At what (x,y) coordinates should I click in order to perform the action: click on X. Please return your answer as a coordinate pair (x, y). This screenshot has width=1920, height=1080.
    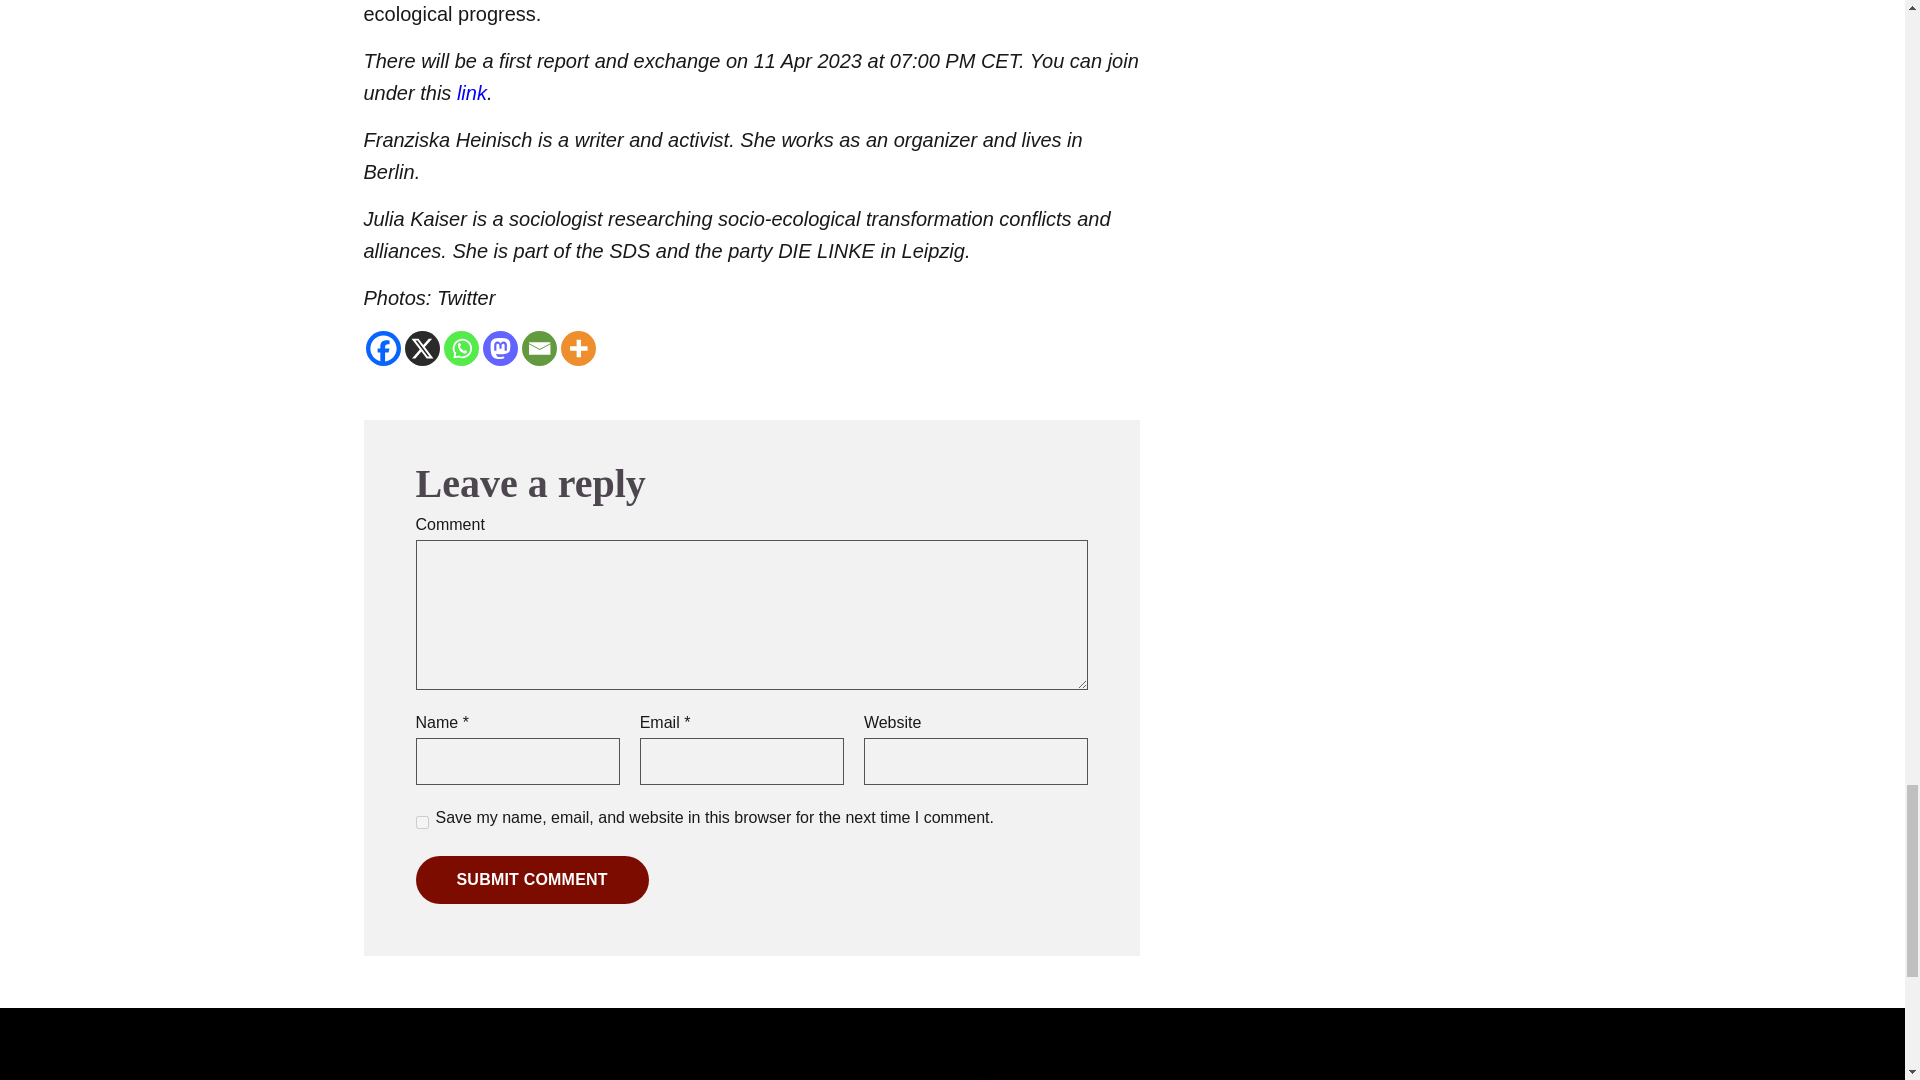
    Looking at the image, I should click on (421, 348).